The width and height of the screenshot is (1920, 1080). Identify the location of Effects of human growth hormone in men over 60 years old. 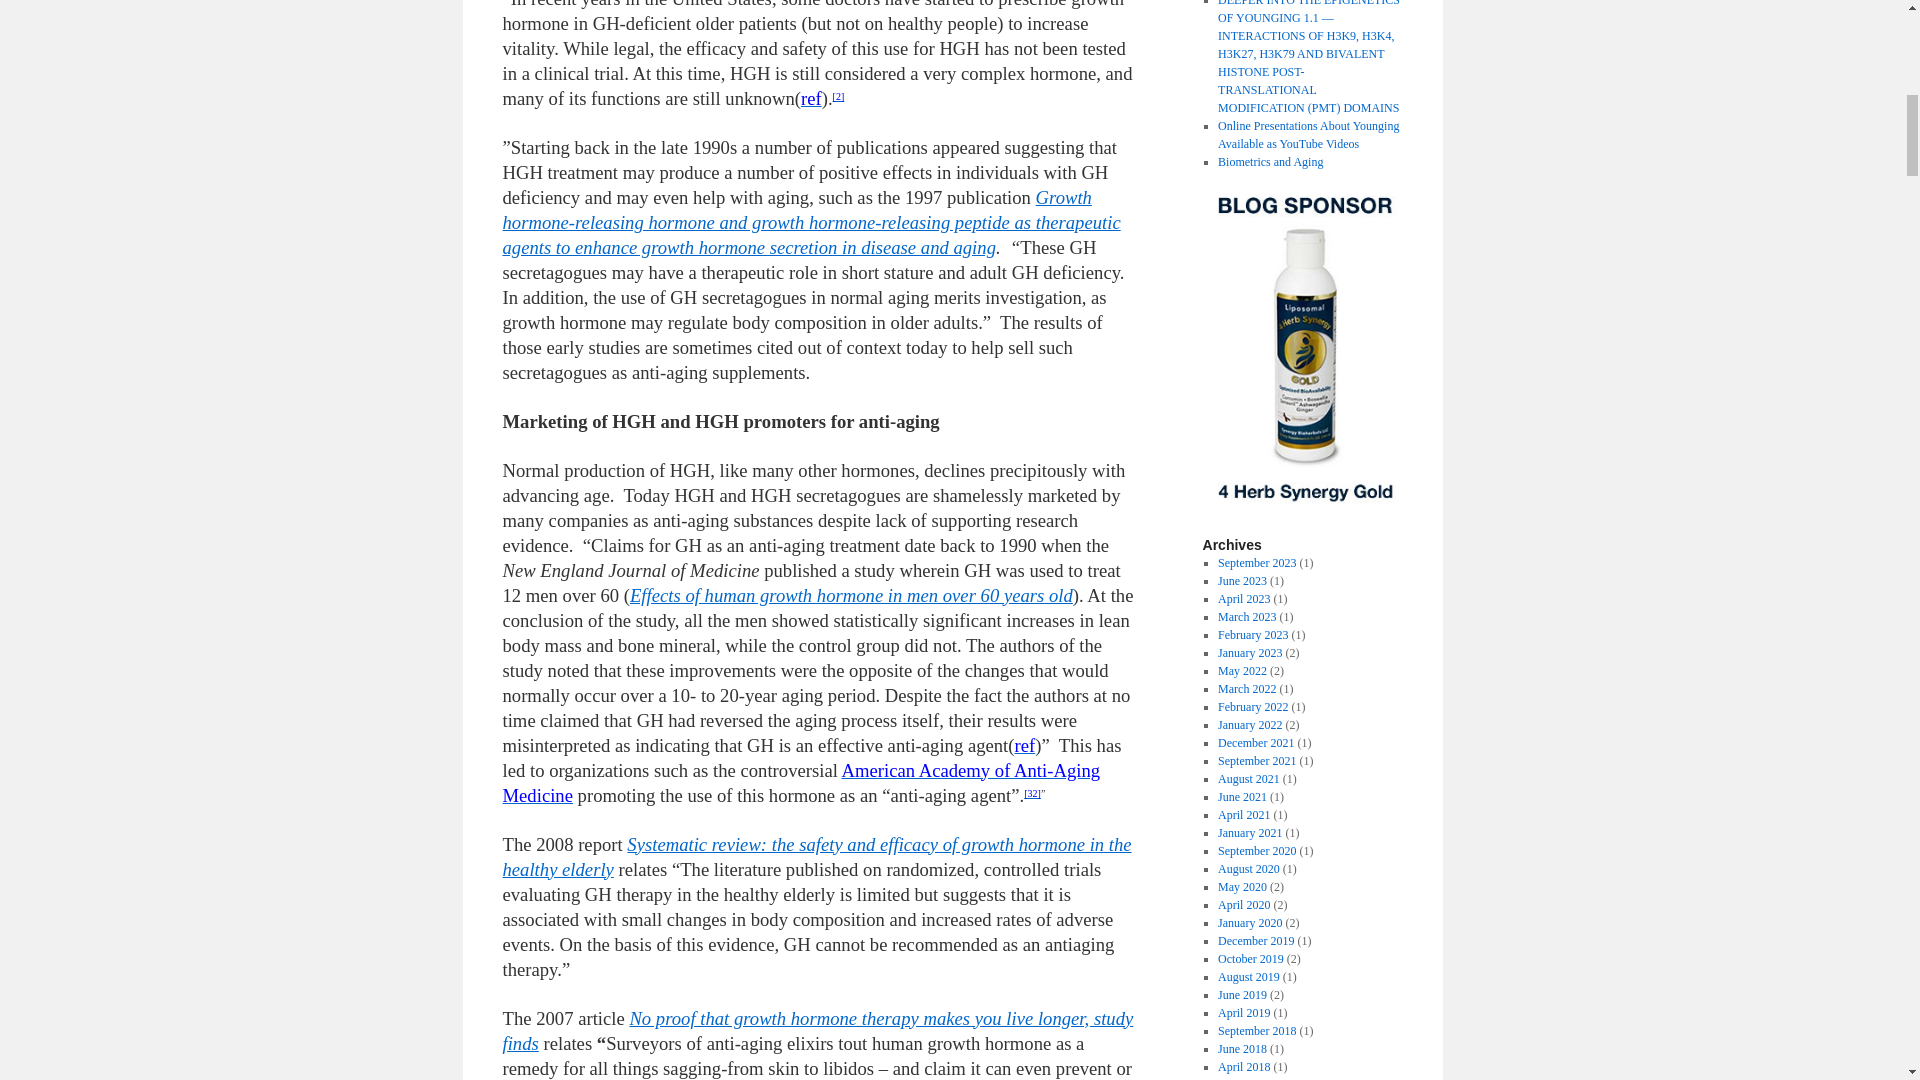
(851, 595).